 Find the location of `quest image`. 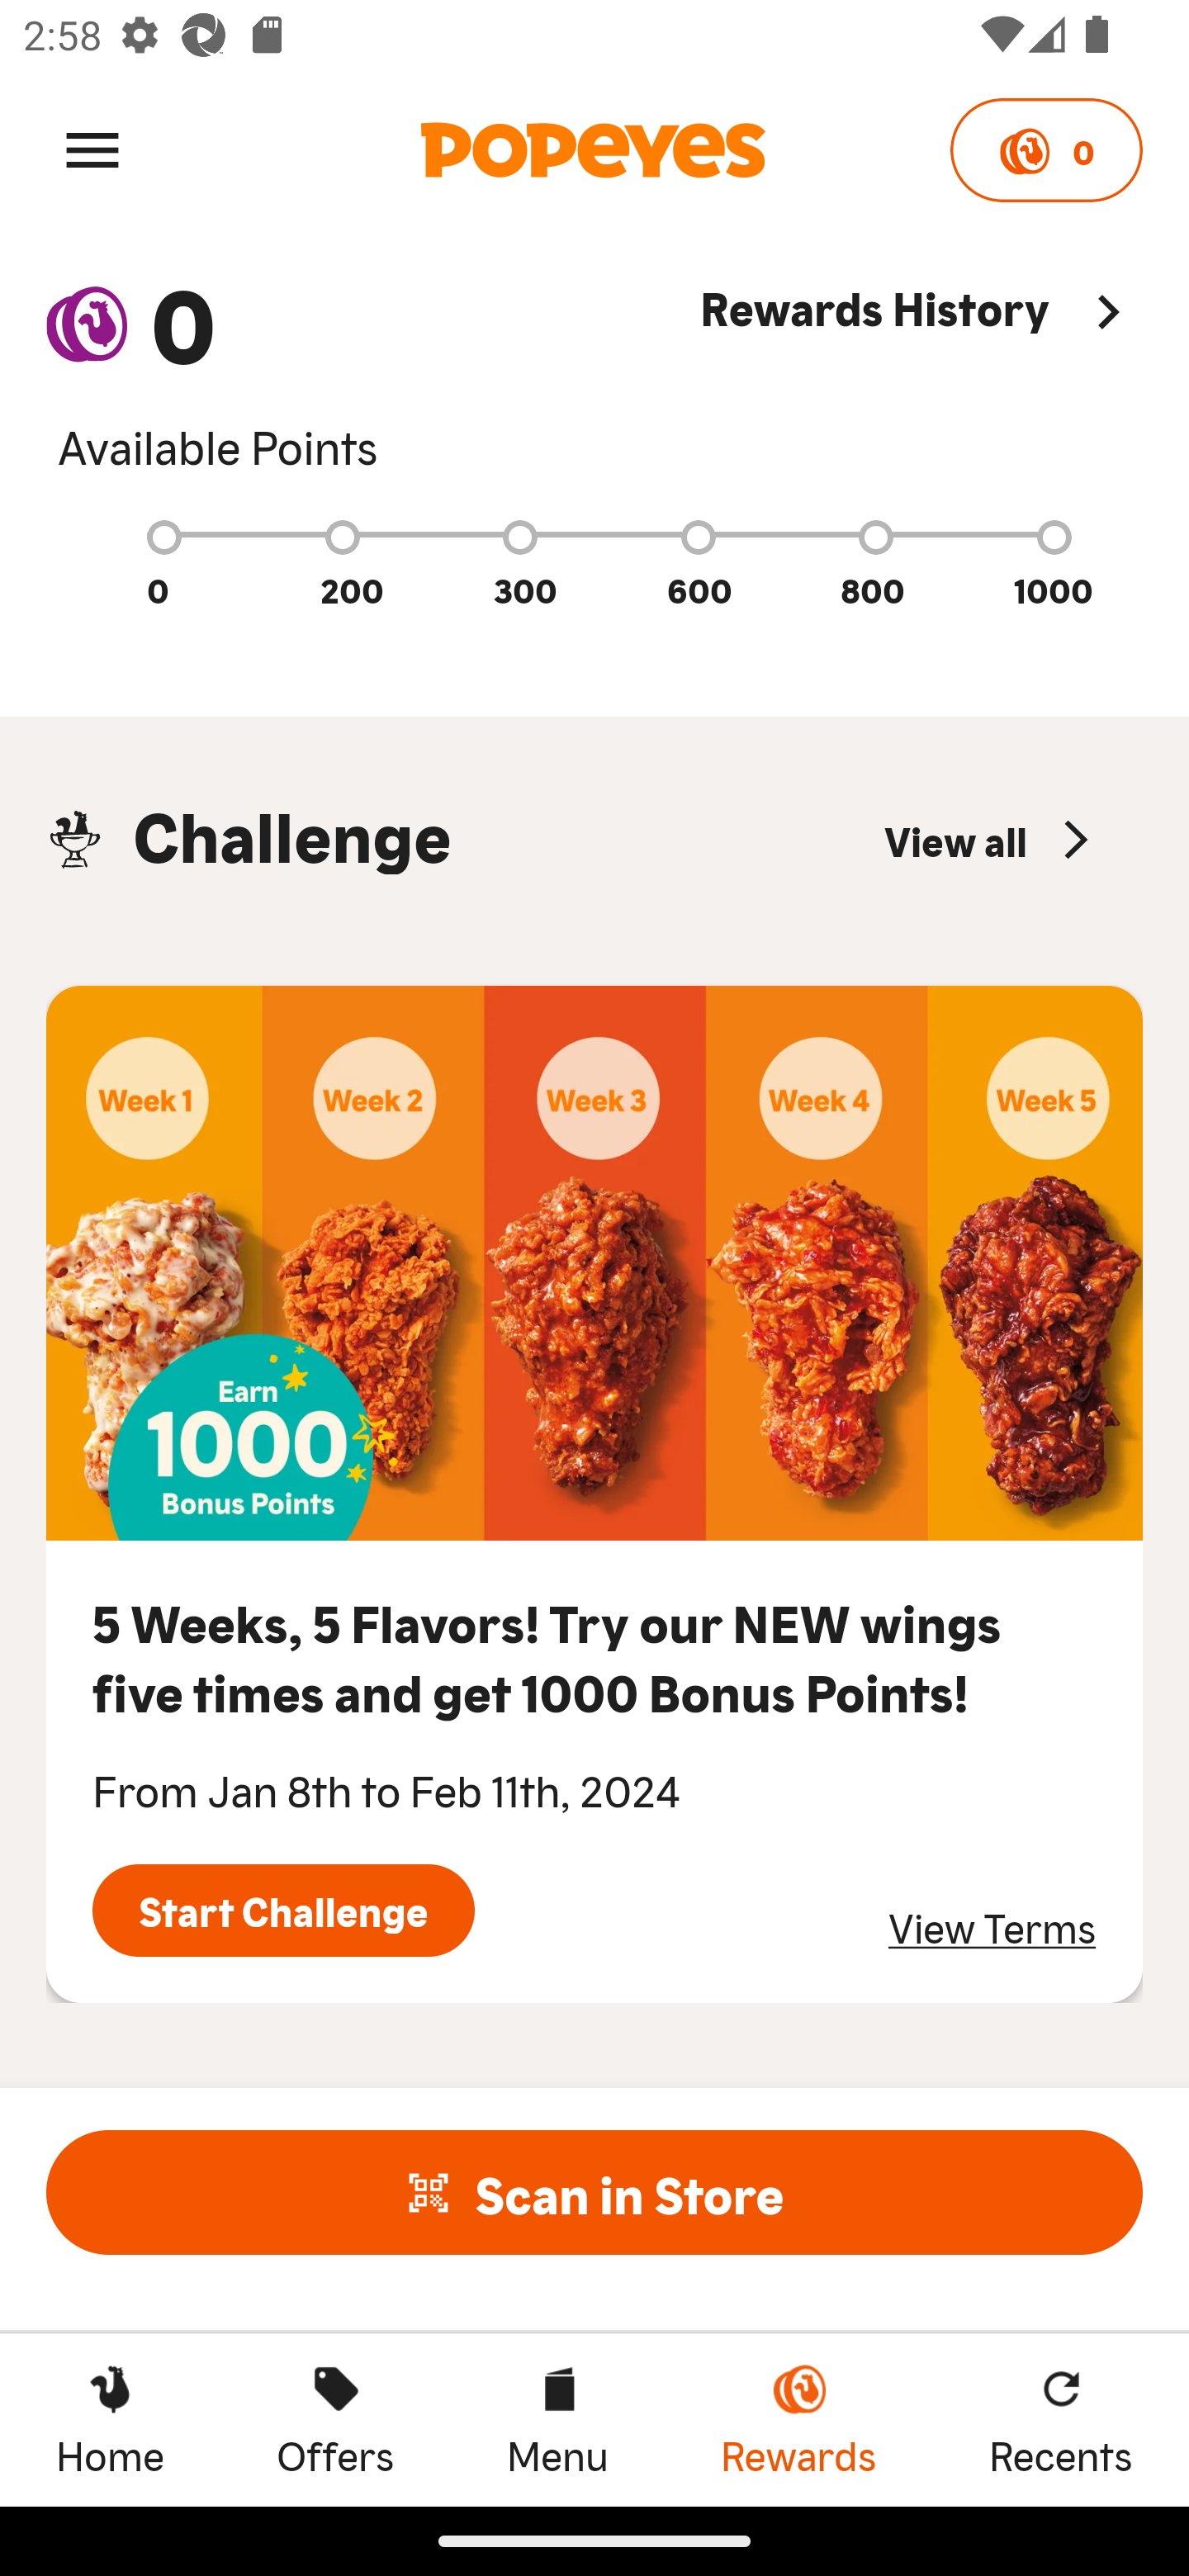

quest image is located at coordinates (594, 1263).